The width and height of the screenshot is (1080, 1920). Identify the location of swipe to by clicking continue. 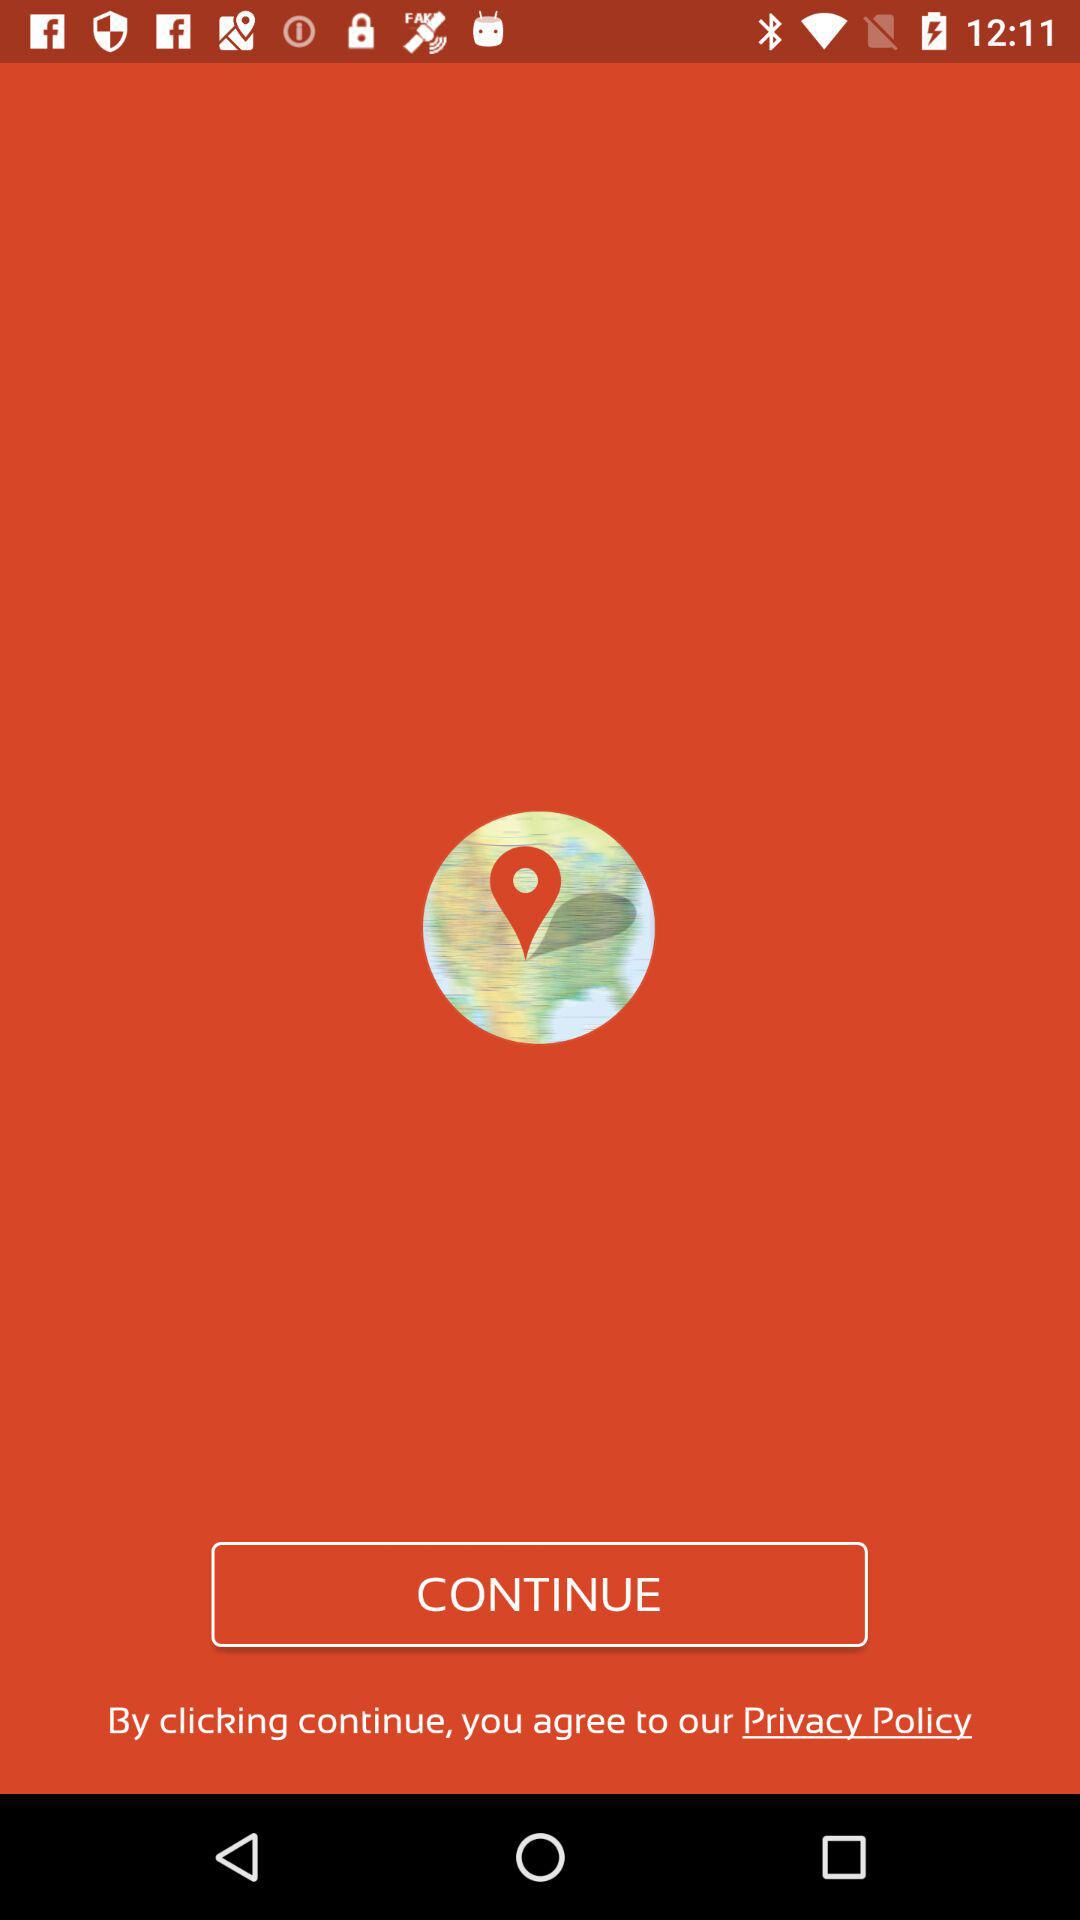
(539, 1720).